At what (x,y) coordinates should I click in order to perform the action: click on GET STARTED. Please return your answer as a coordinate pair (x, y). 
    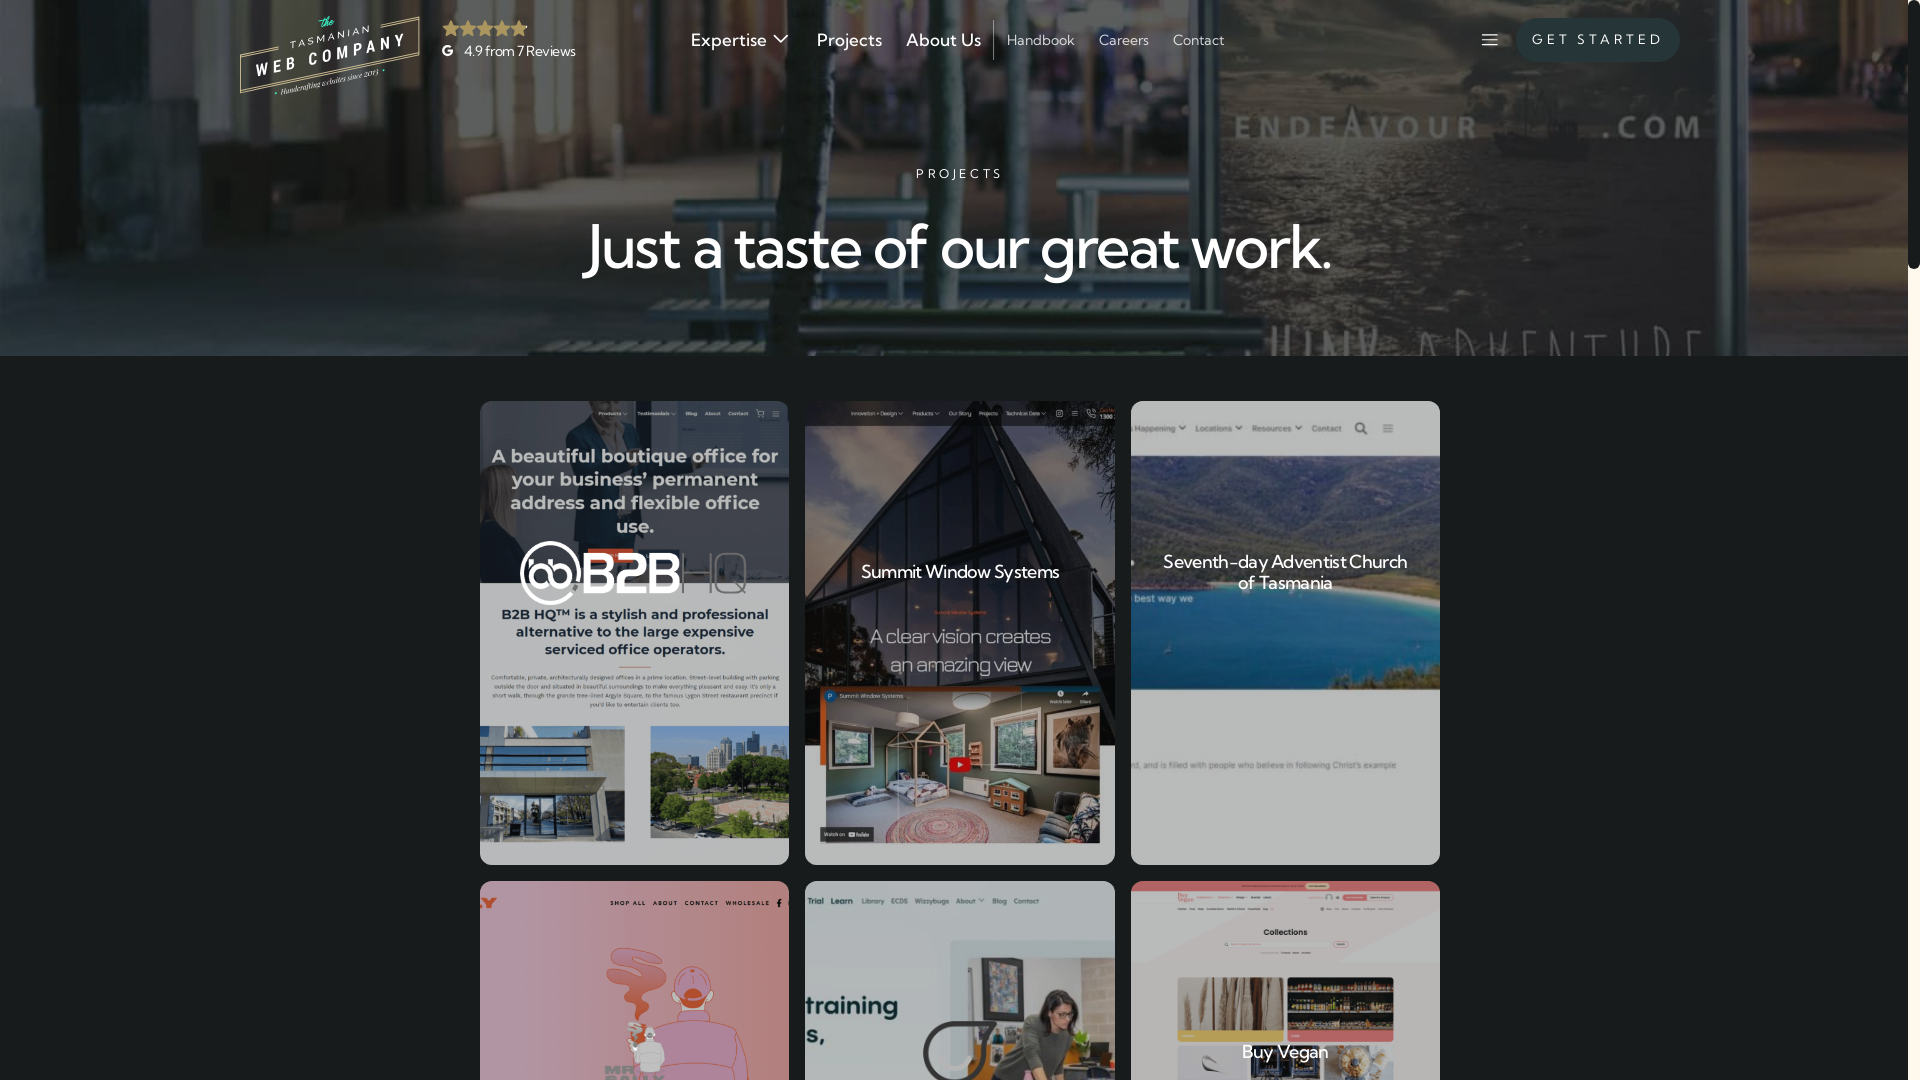
    Looking at the image, I should click on (1598, 40).